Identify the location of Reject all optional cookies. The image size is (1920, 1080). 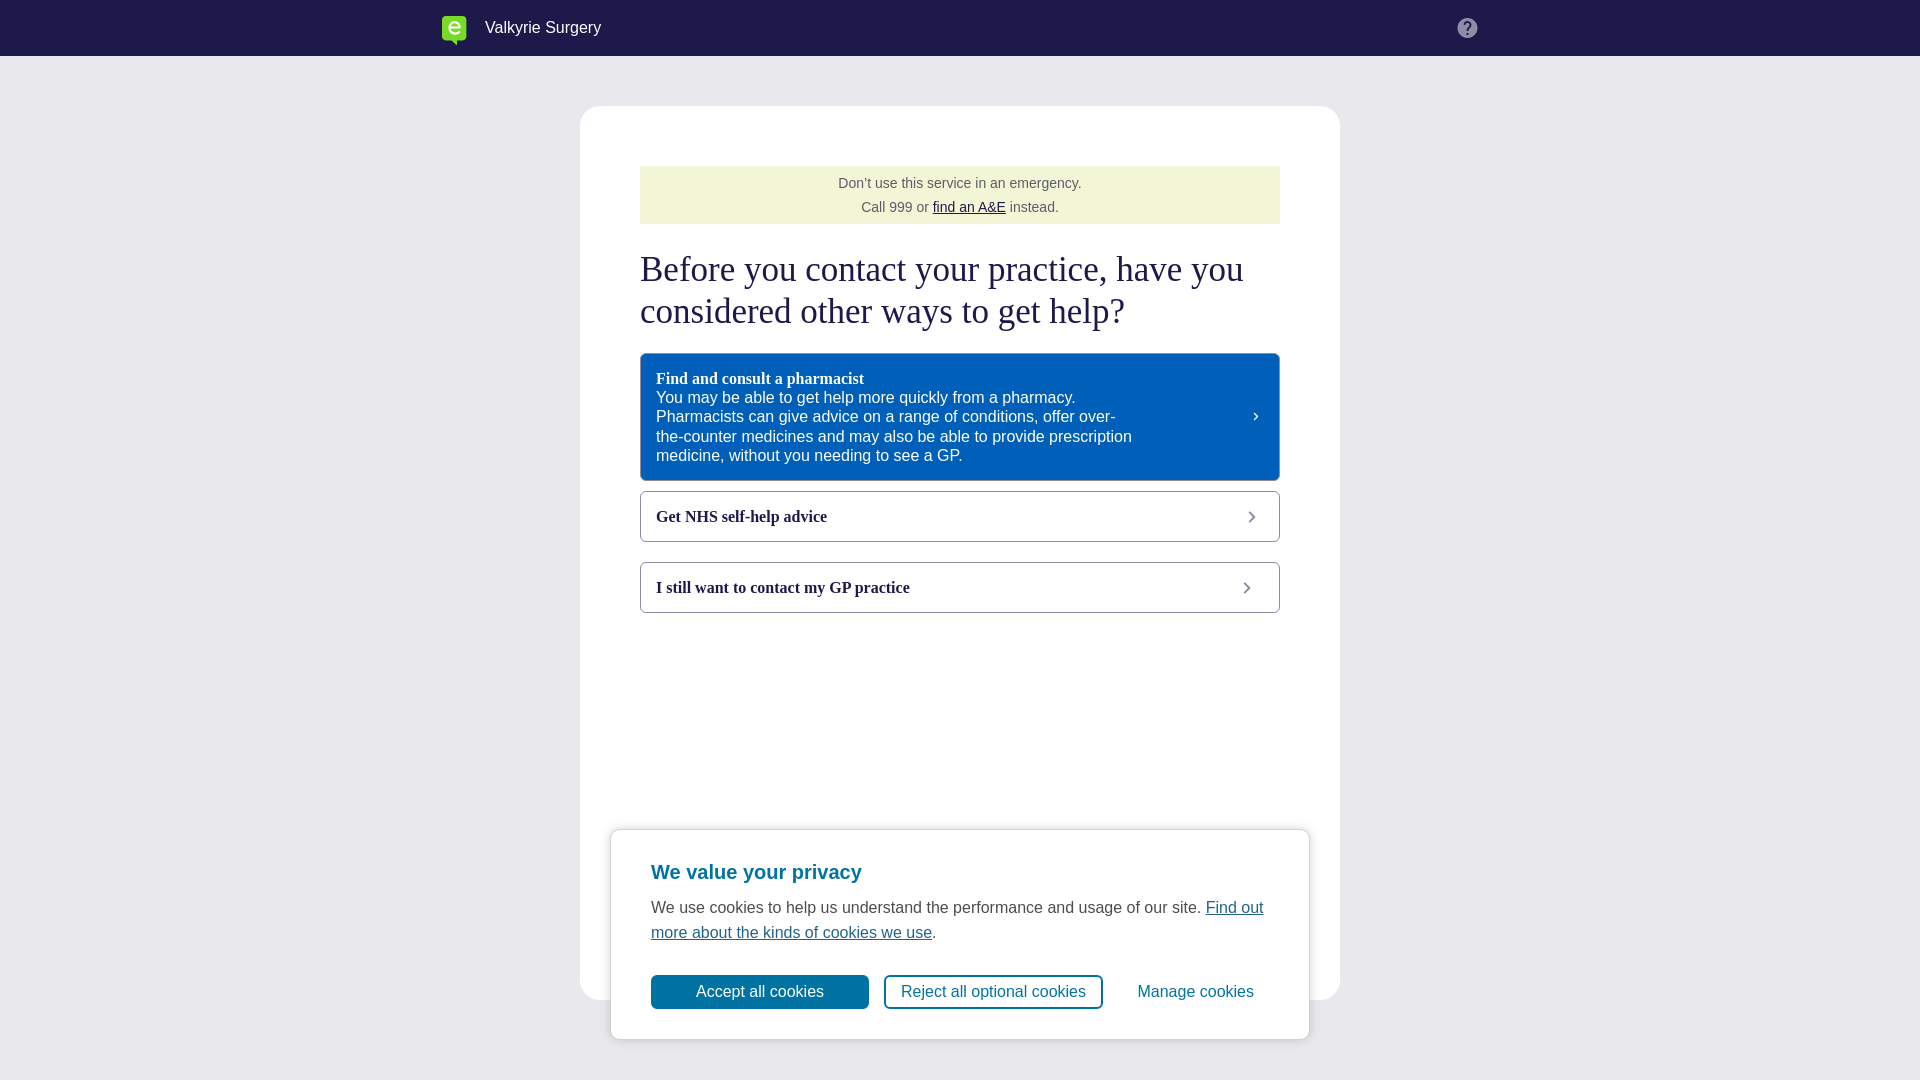
(992, 992).